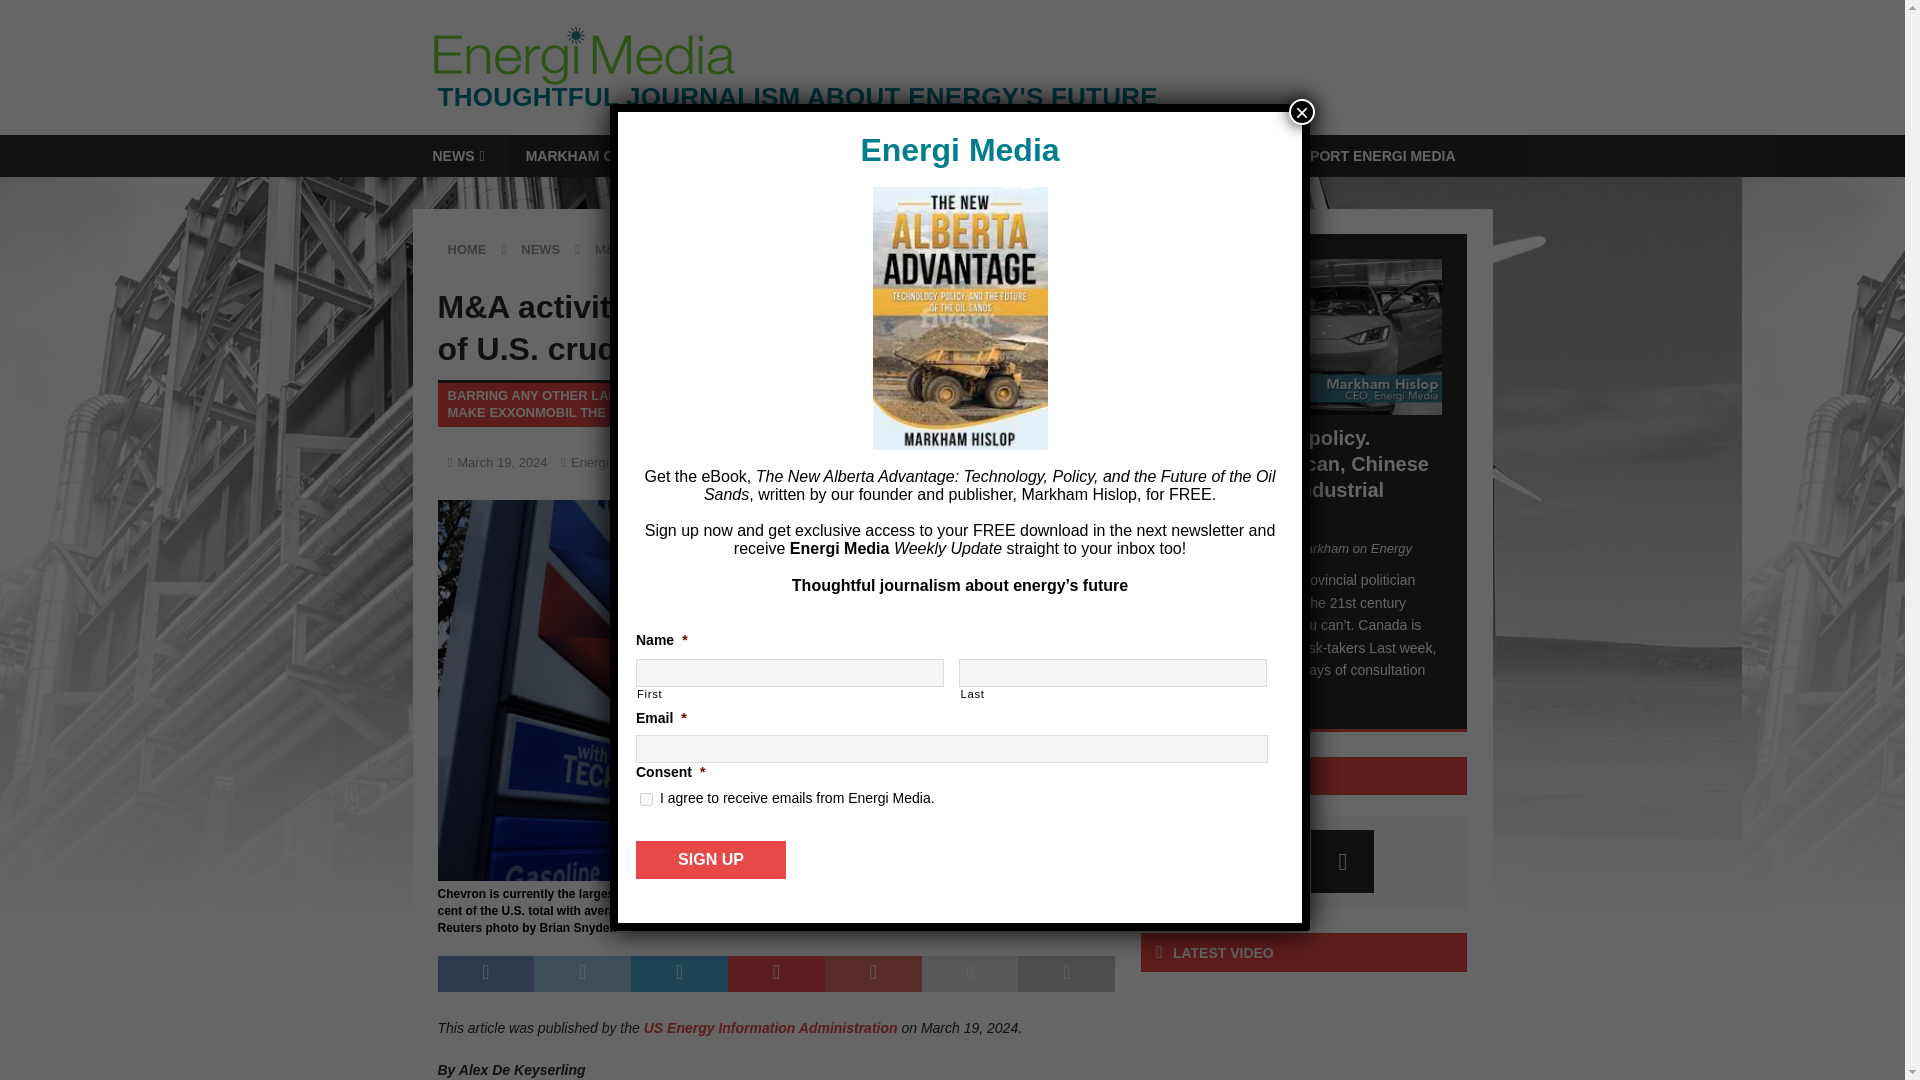 The image size is (1920, 1080). I want to click on Thoughtful Journalism About Energy's Future, so click(962, 97).